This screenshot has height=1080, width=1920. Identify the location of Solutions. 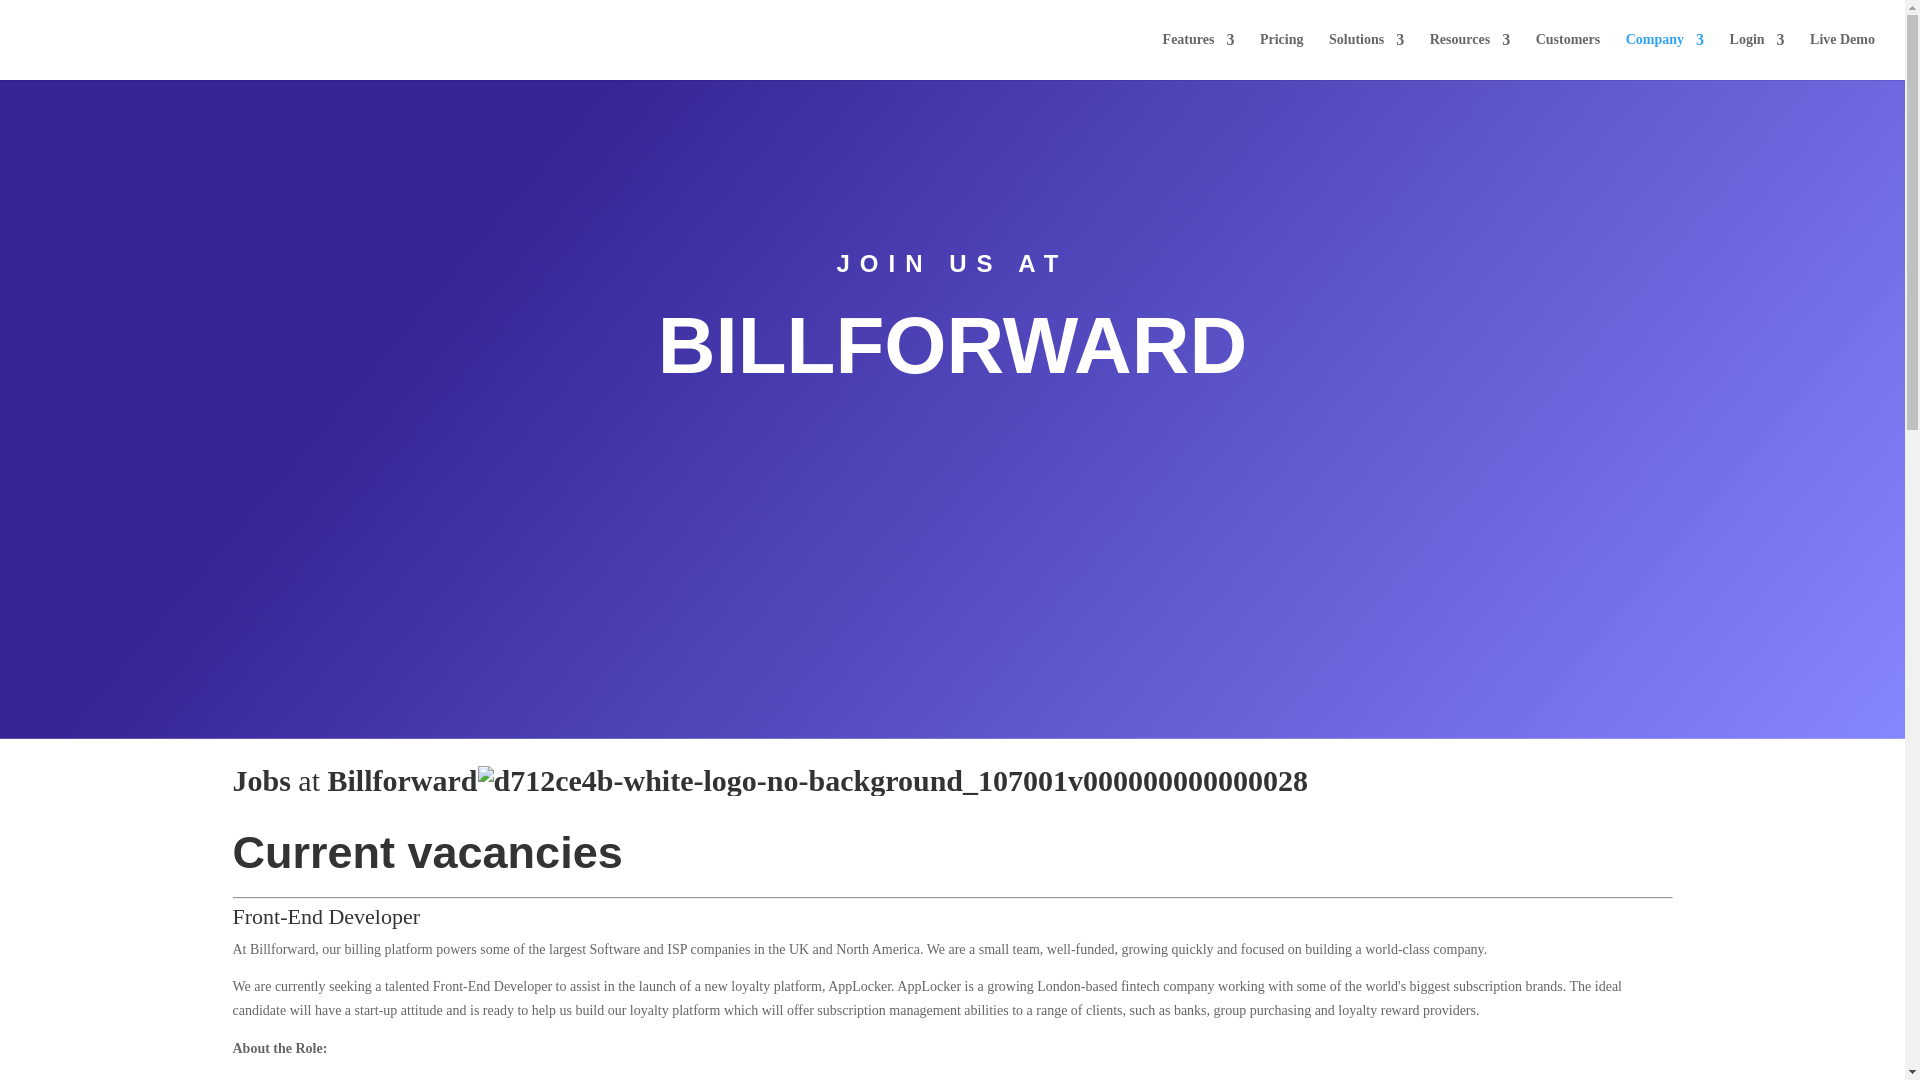
(1366, 56).